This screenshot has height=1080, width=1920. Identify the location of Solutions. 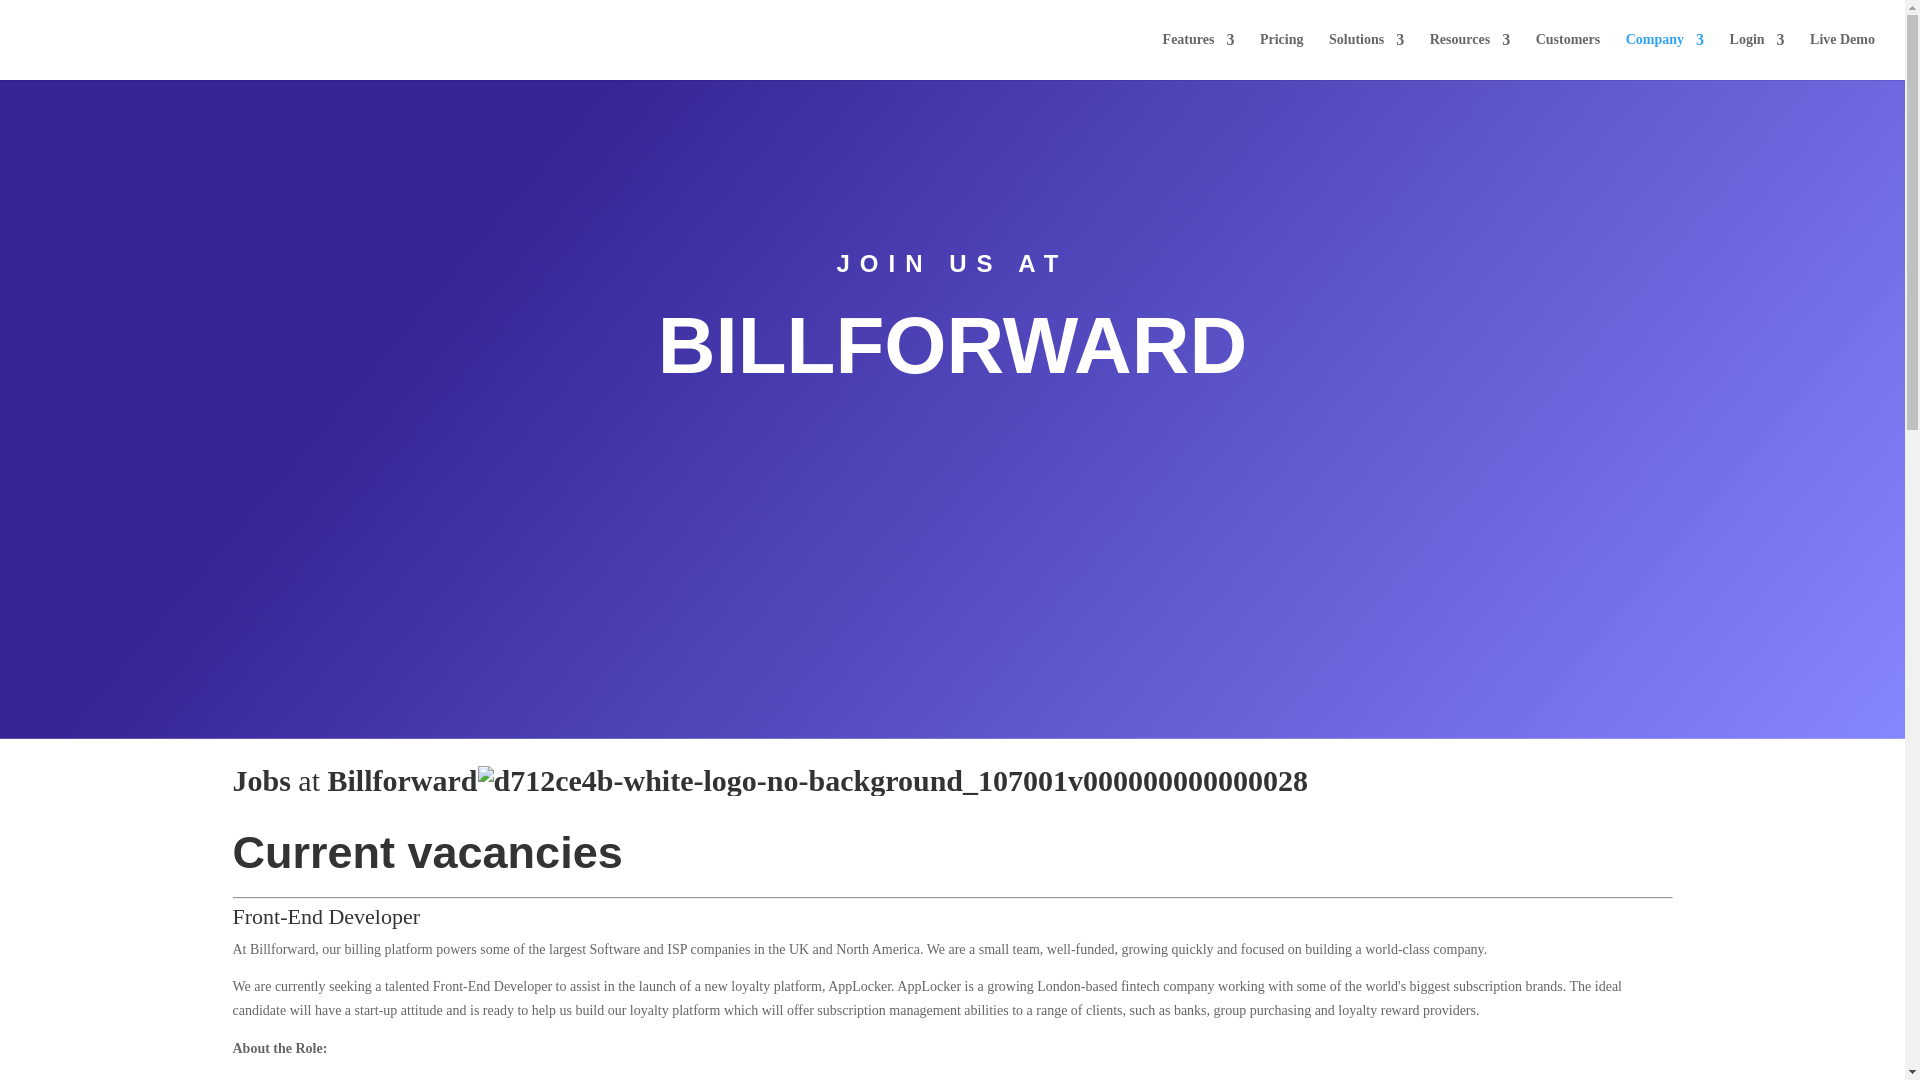
(1366, 56).